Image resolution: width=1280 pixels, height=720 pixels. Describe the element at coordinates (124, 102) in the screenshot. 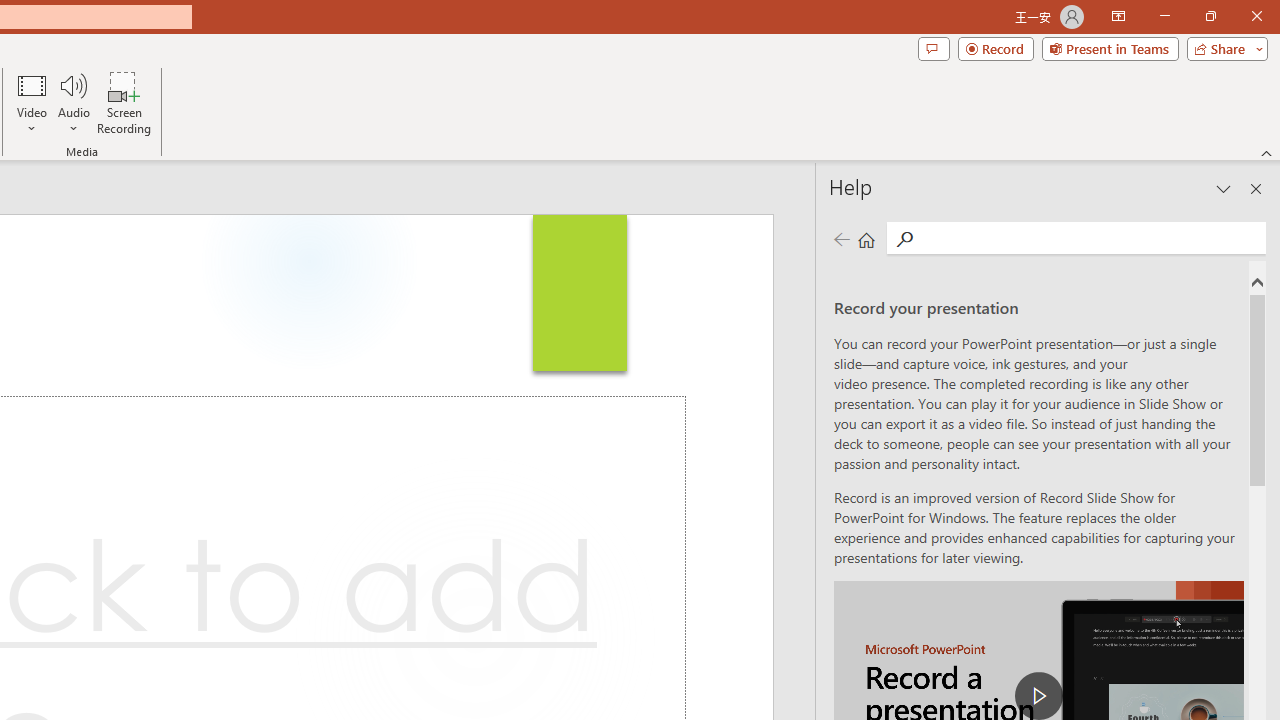

I see `Screen Recording...` at that location.